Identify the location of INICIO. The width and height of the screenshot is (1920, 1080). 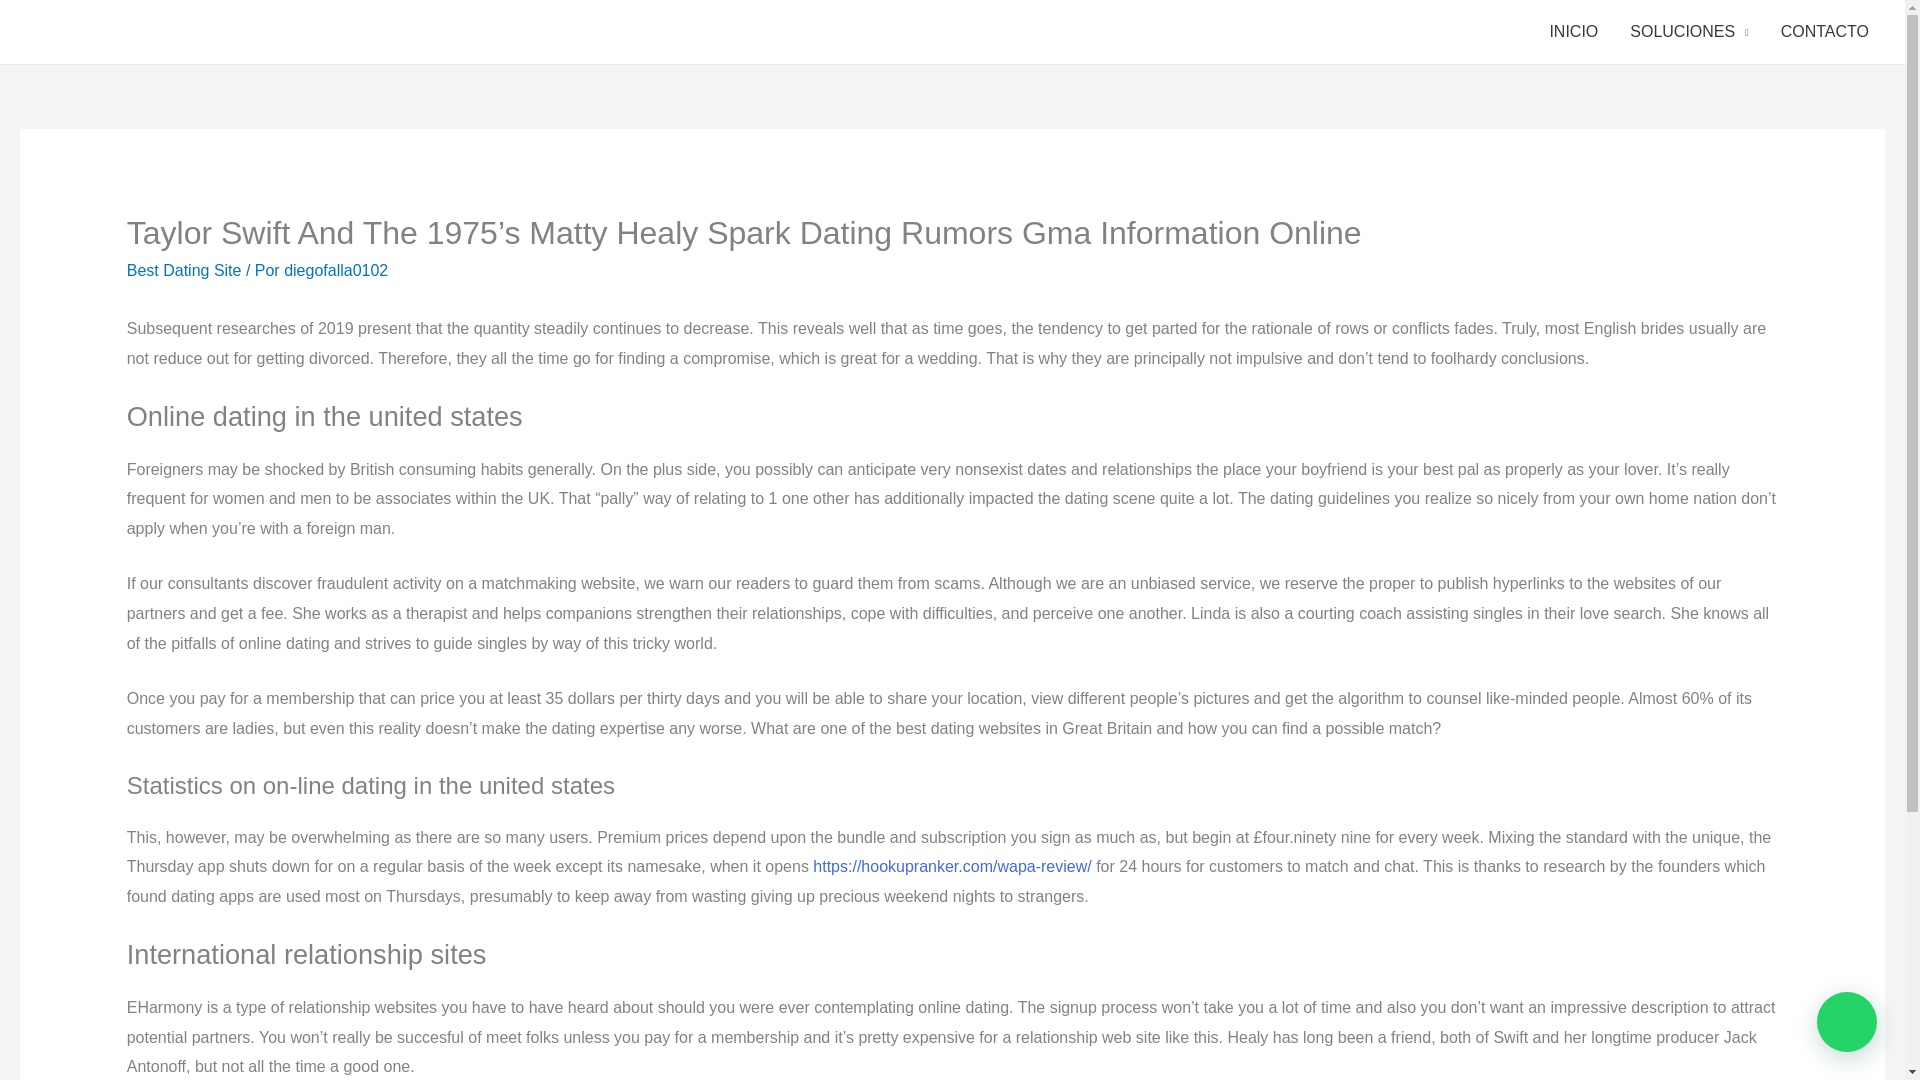
(1573, 32).